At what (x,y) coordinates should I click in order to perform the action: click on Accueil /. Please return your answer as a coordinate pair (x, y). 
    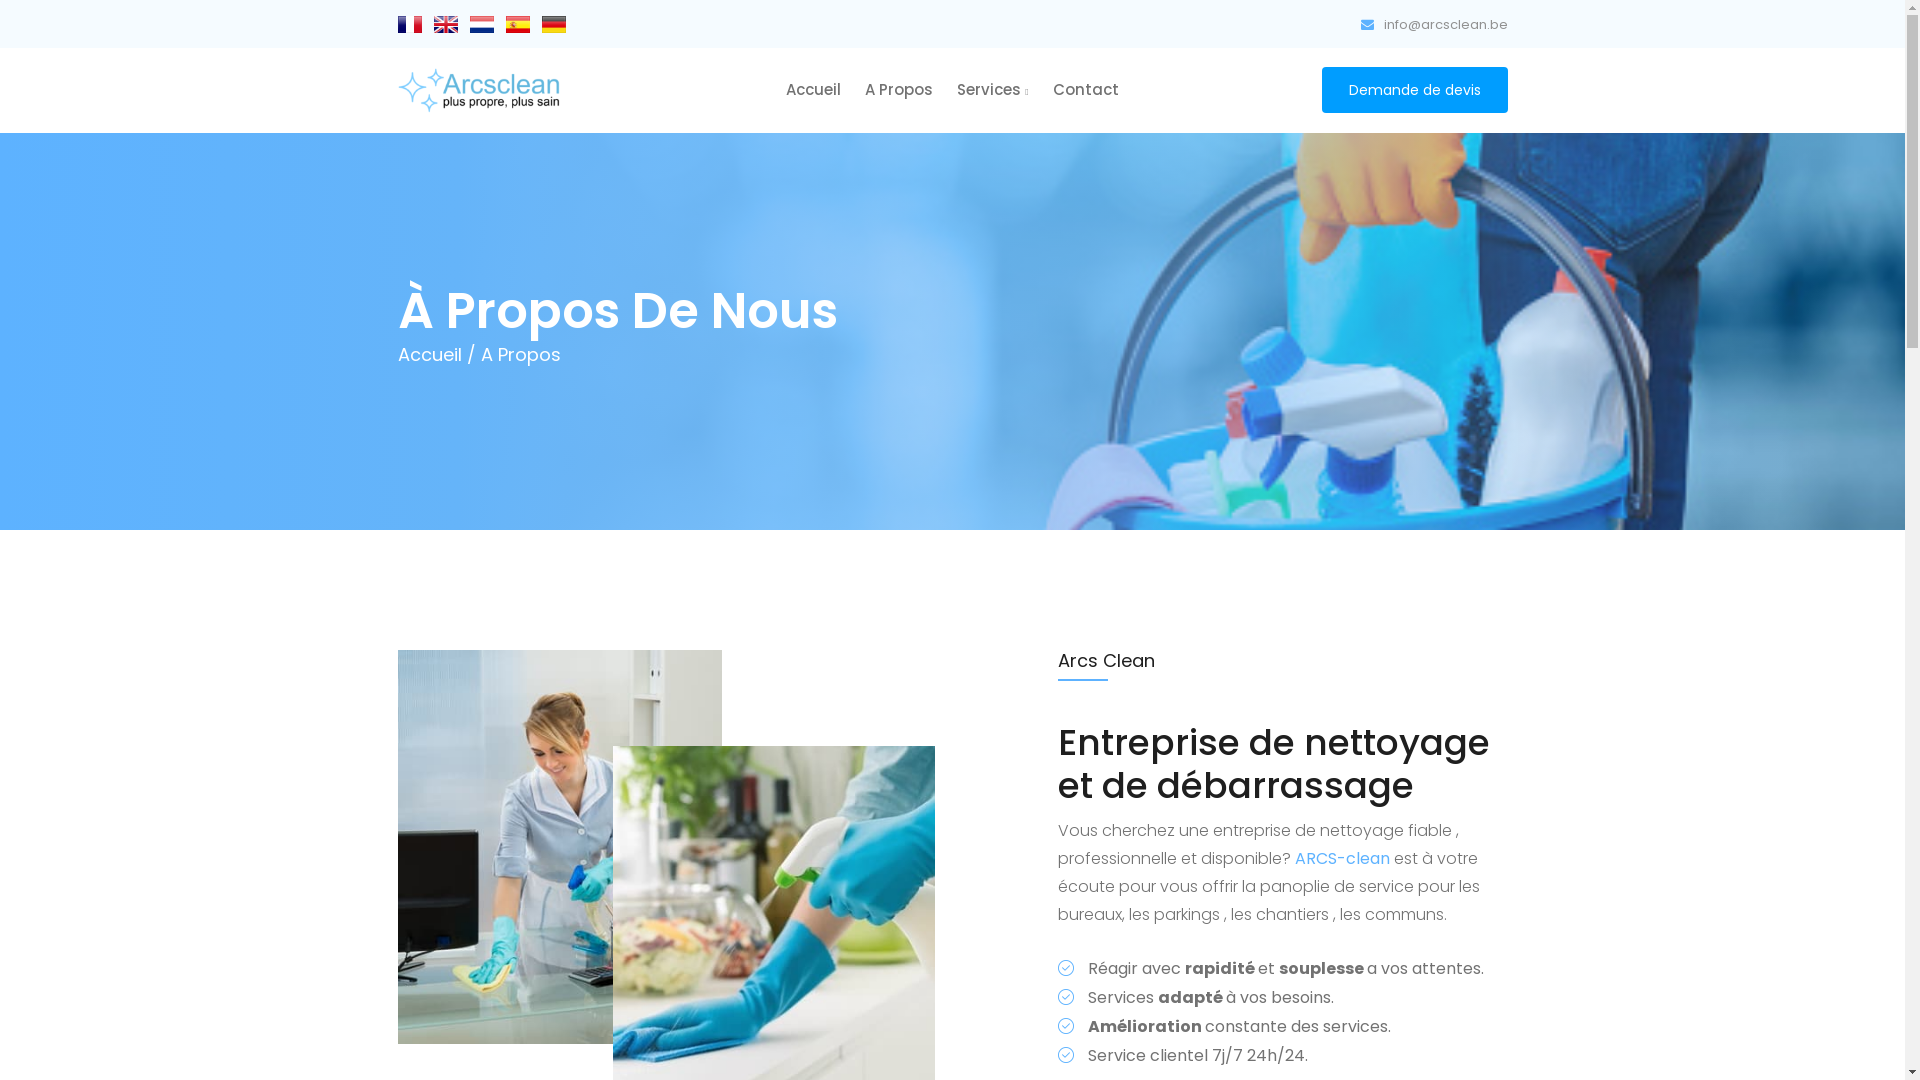
    Looking at the image, I should click on (437, 354).